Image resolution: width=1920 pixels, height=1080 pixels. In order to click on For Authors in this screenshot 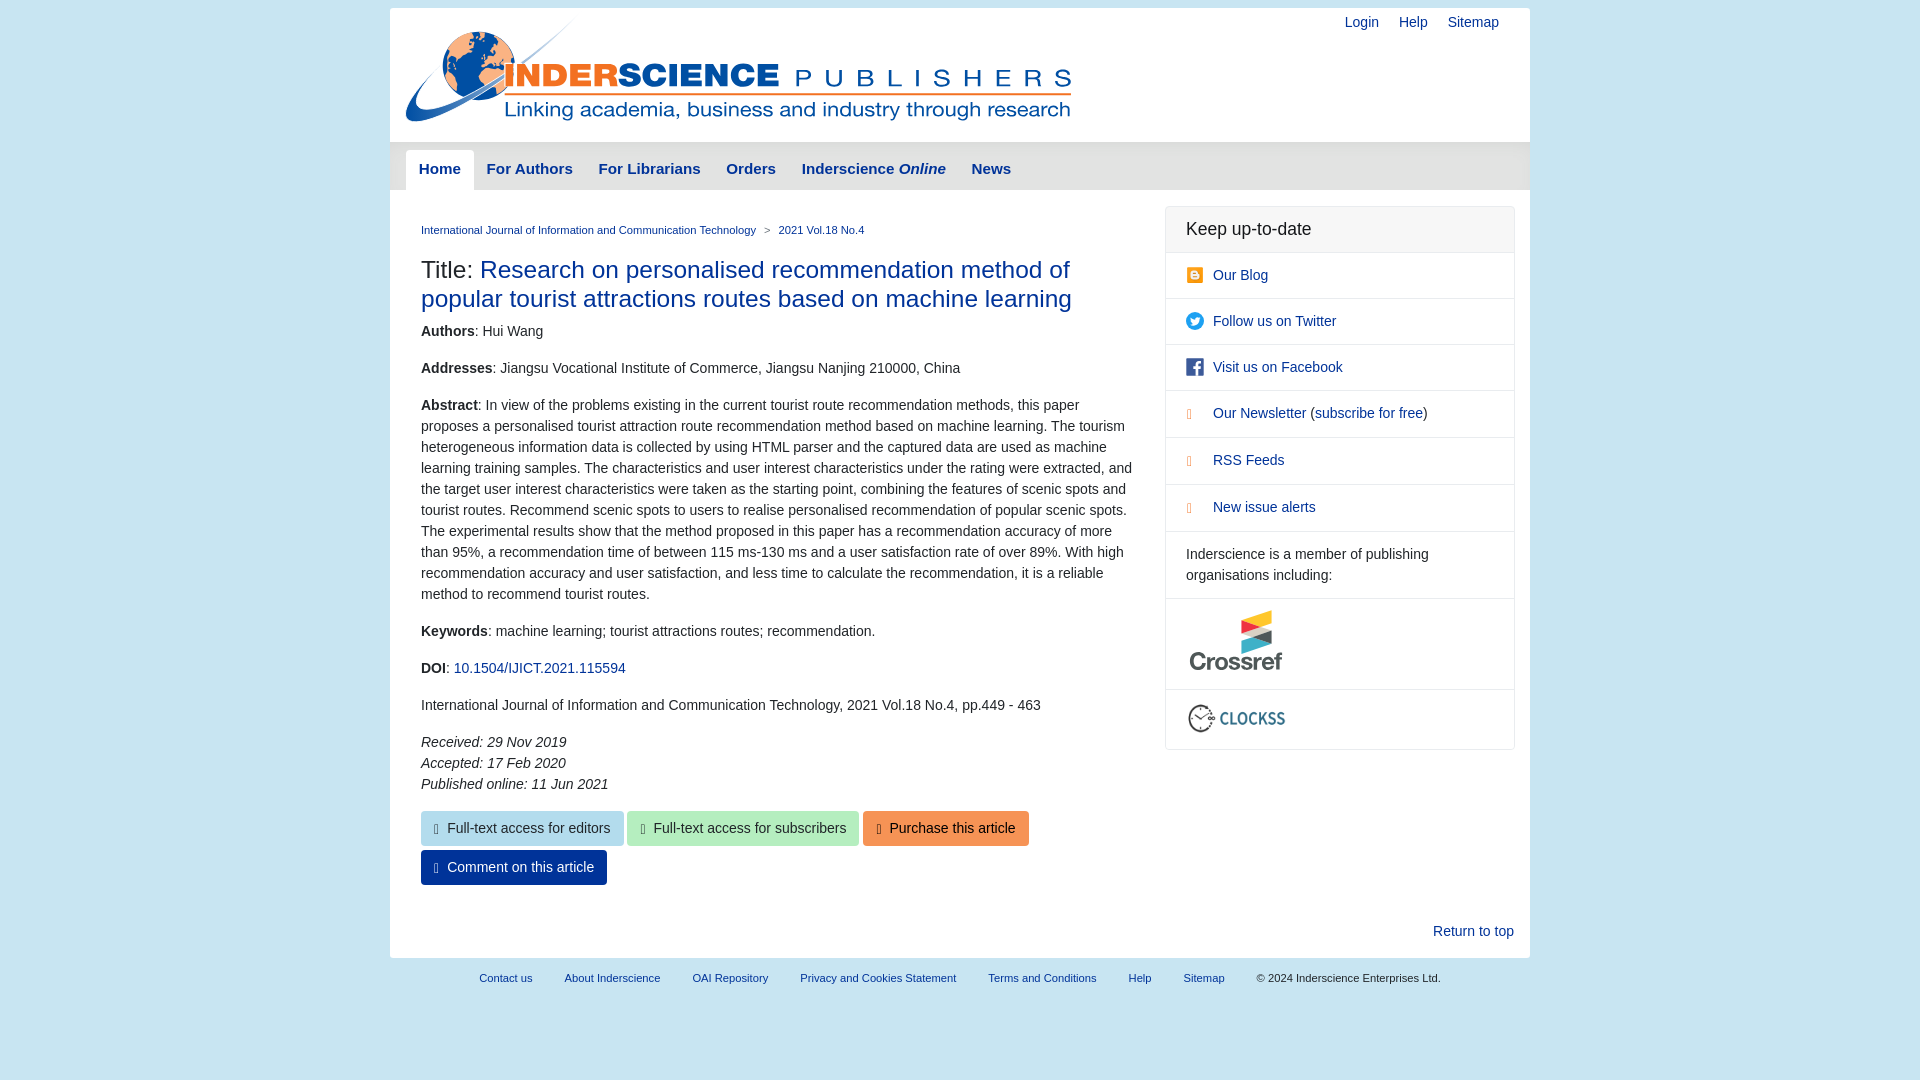, I will do `click(530, 170)`.